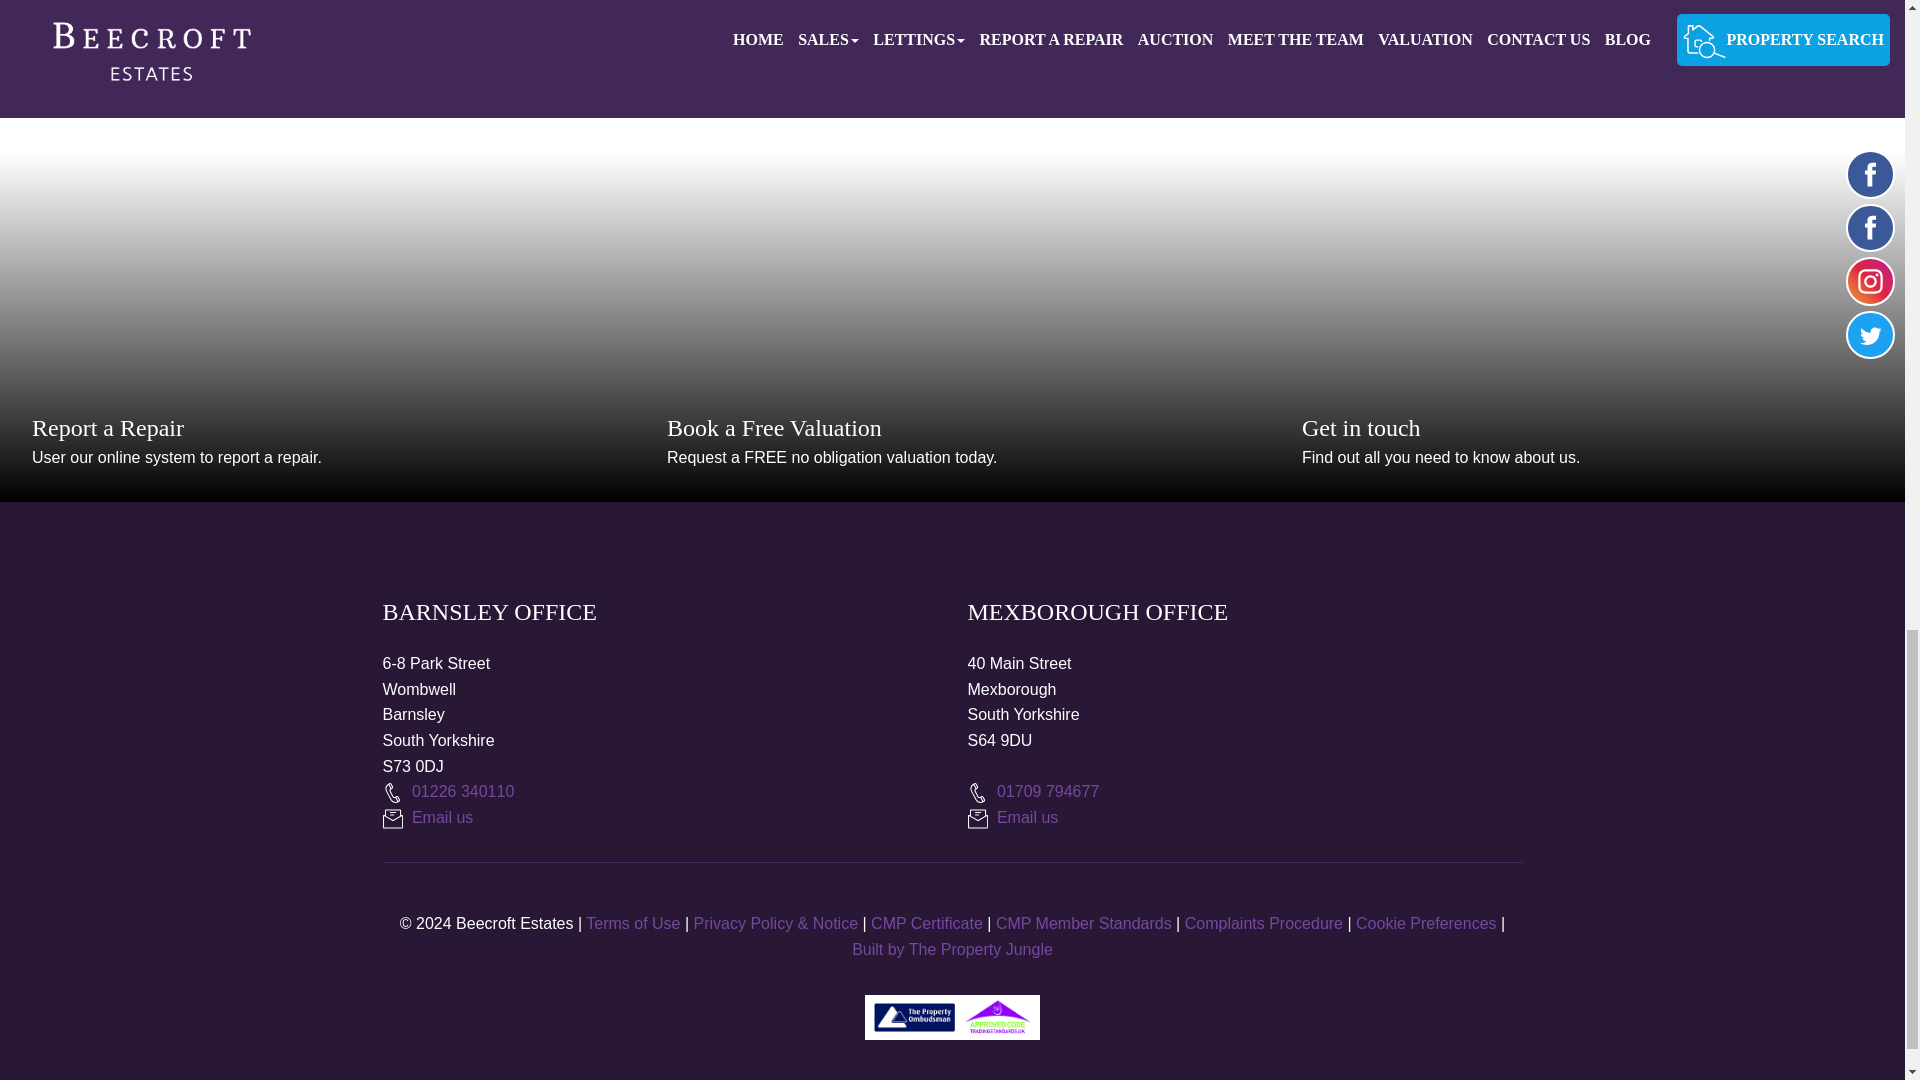 The image size is (1920, 1080). I want to click on CMP Member Standards, so click(952, 948).